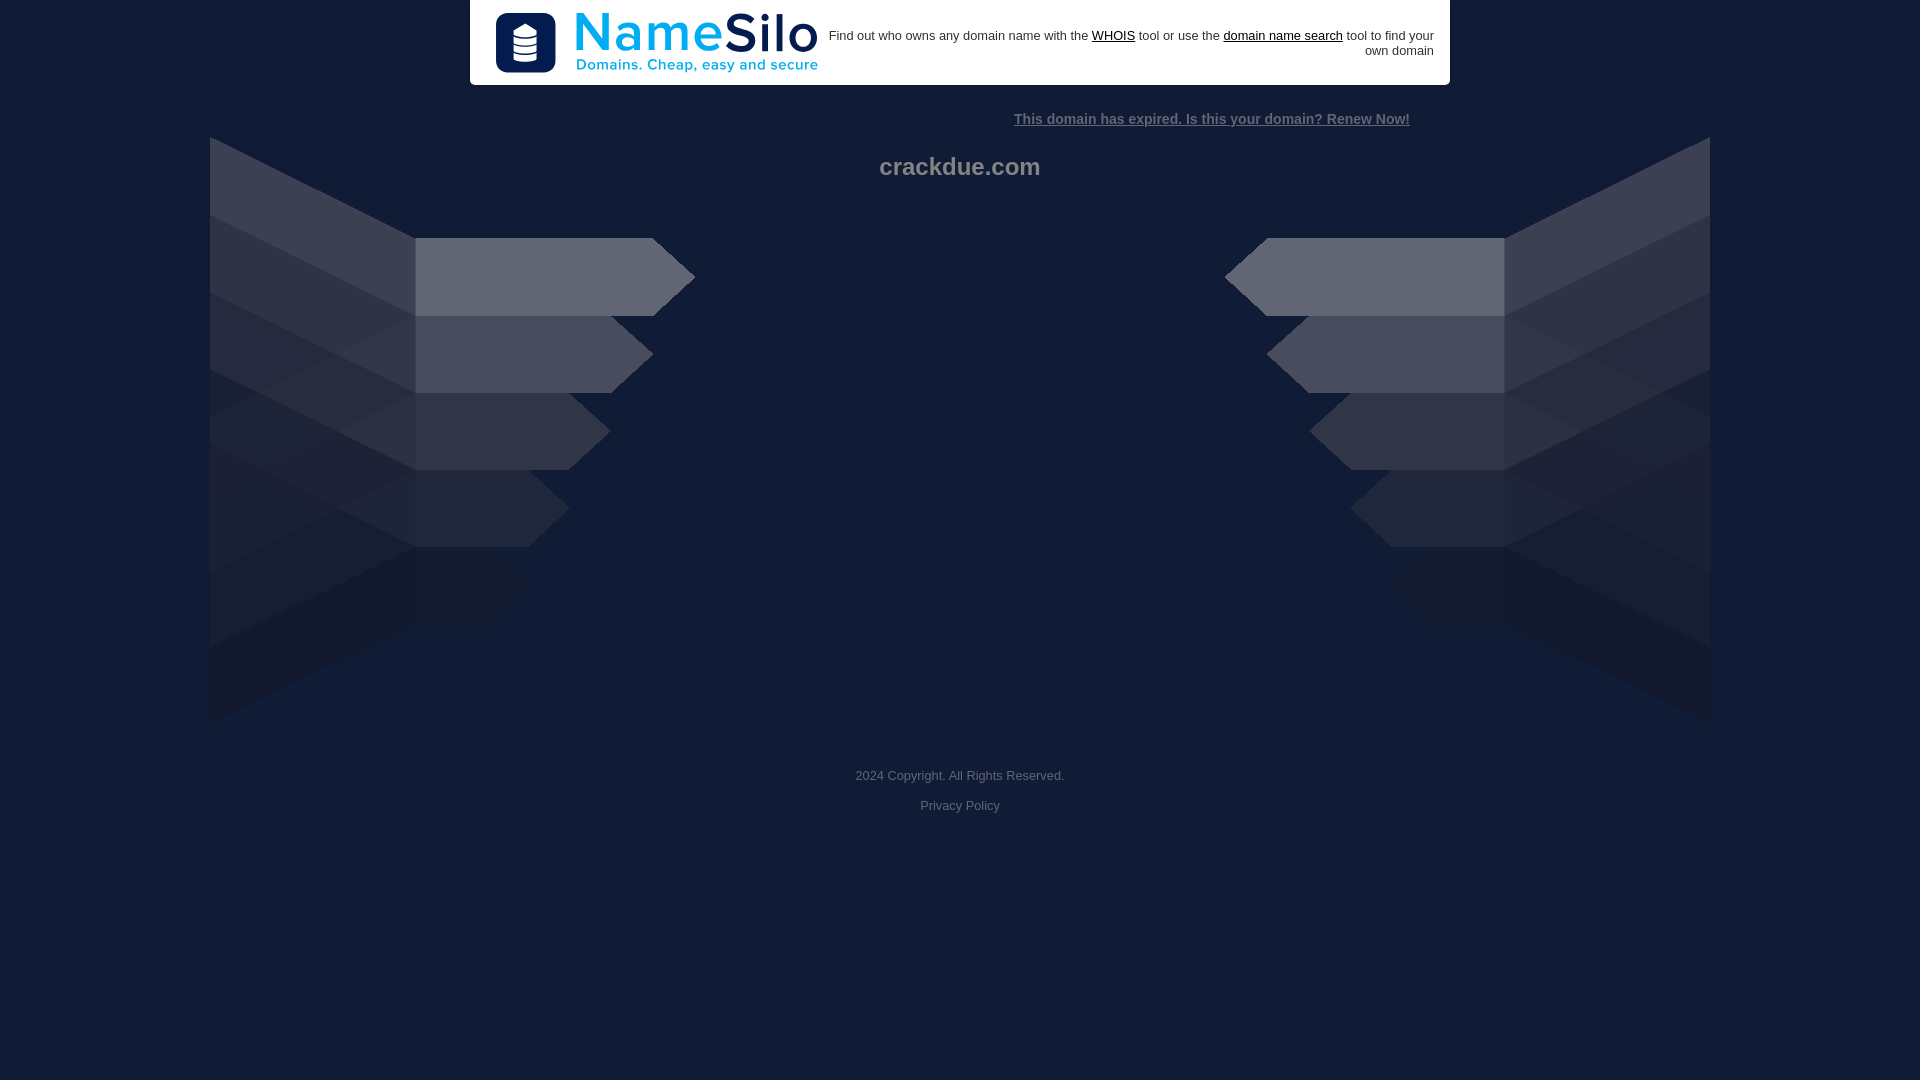 The height and width of the screenshot is (1080, 1920). I want to click on Privacy Policy, so click(960, 806).